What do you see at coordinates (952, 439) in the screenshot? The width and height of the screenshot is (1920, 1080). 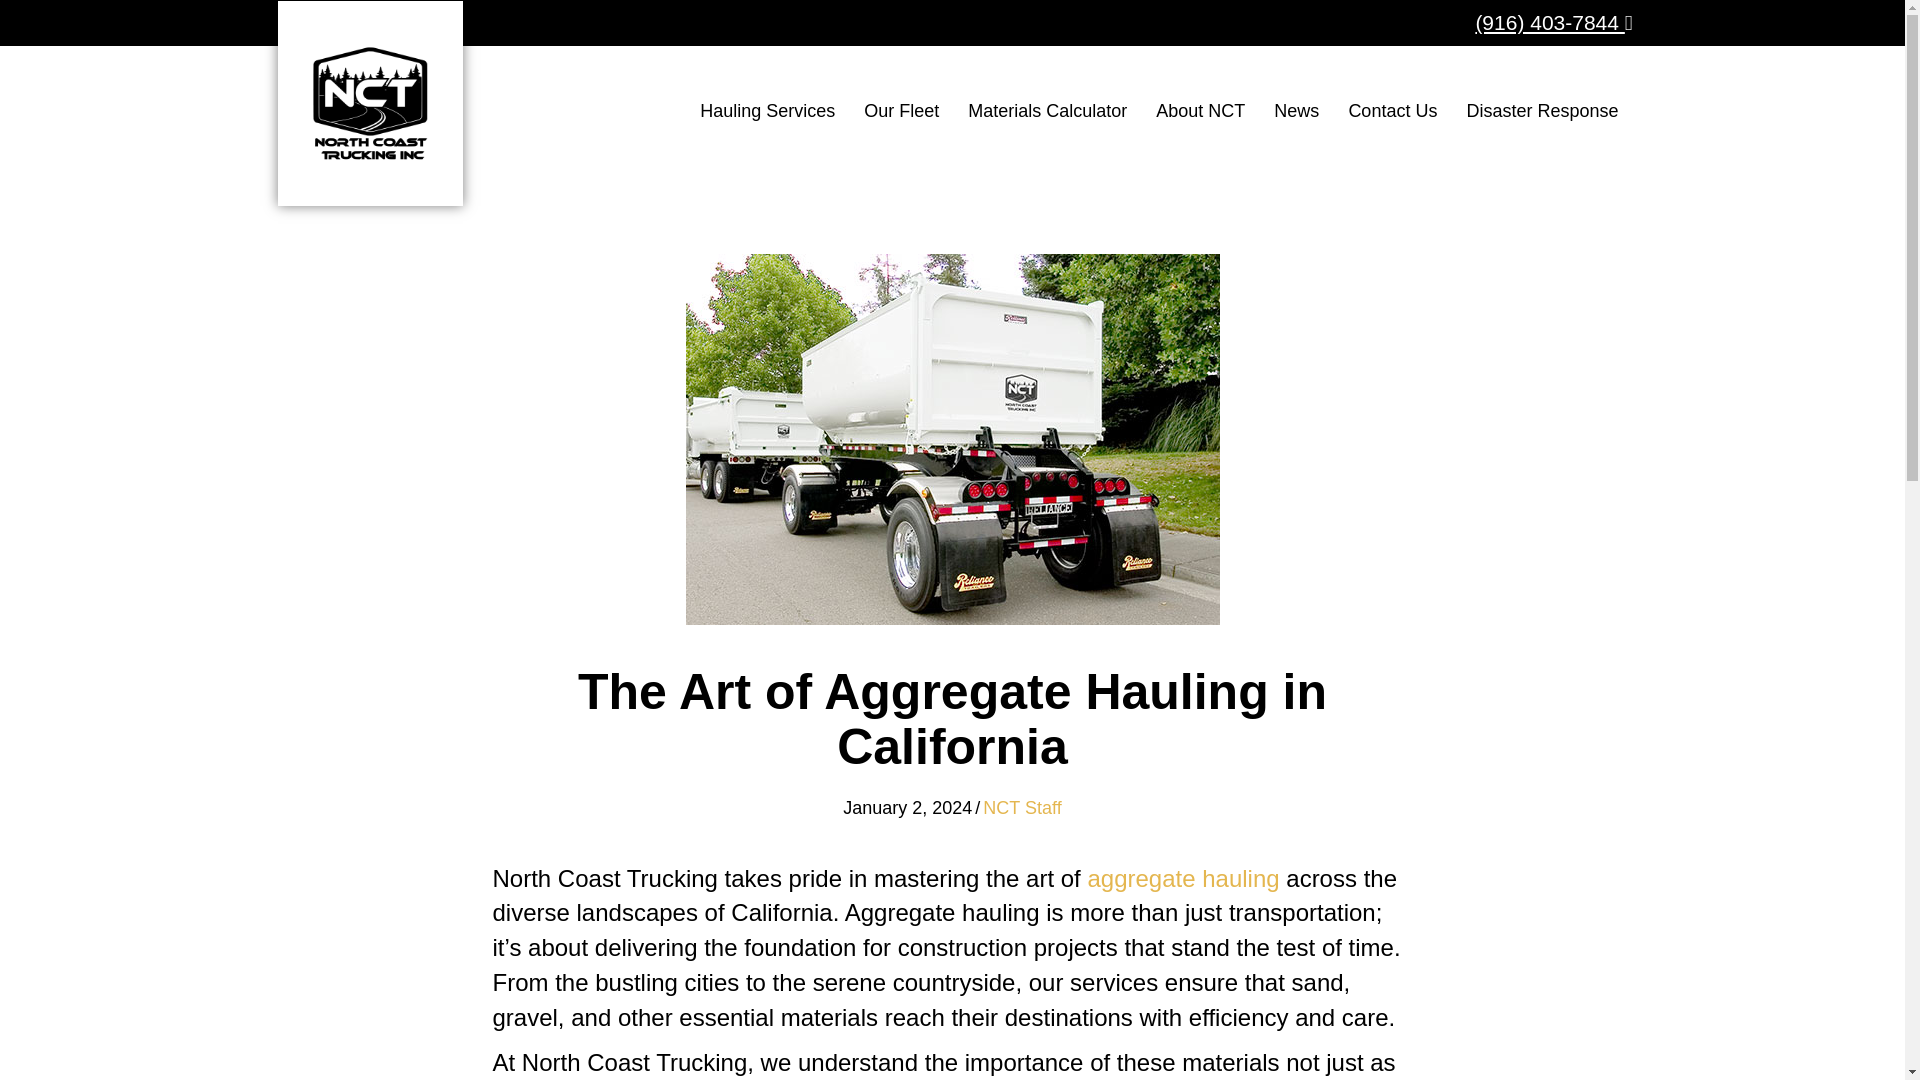 I see `trucks-and-transfers` at bounding box center [952, 439].